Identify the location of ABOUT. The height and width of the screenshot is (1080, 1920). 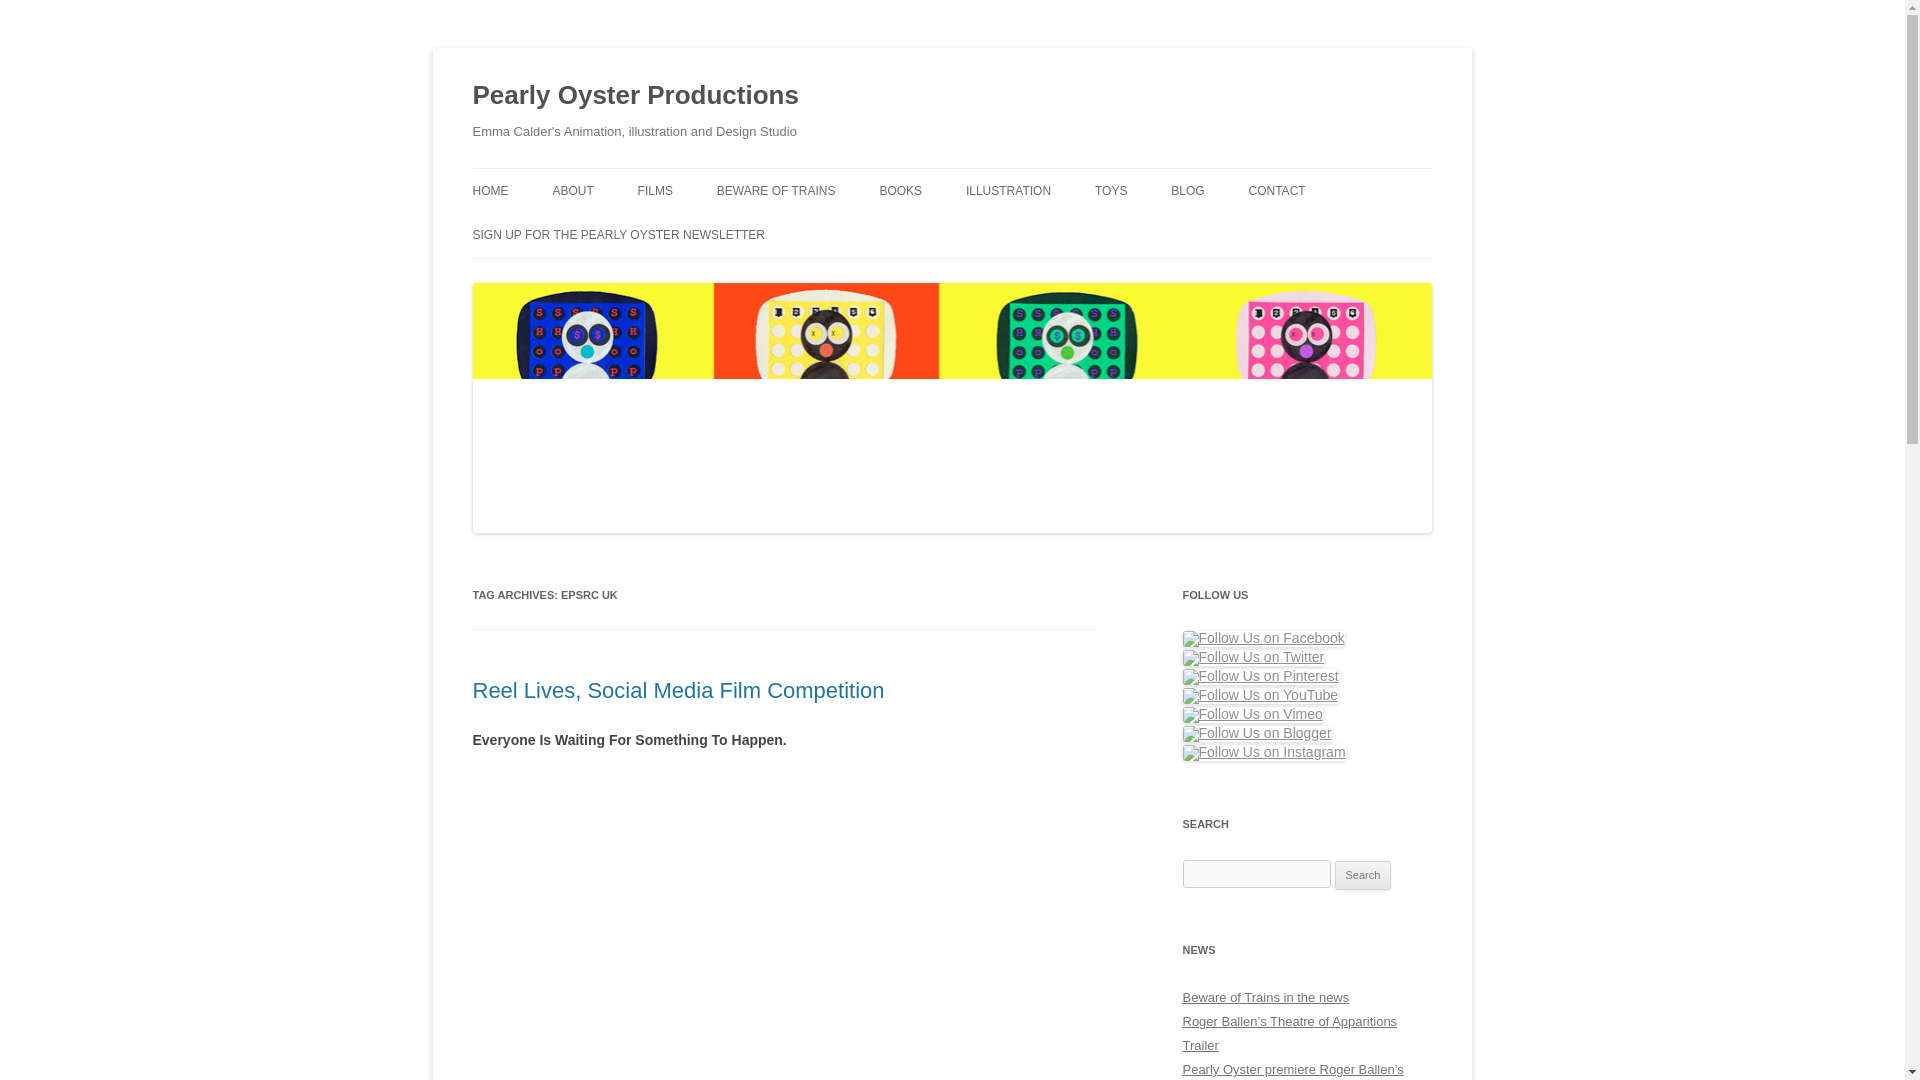
(572, 190).